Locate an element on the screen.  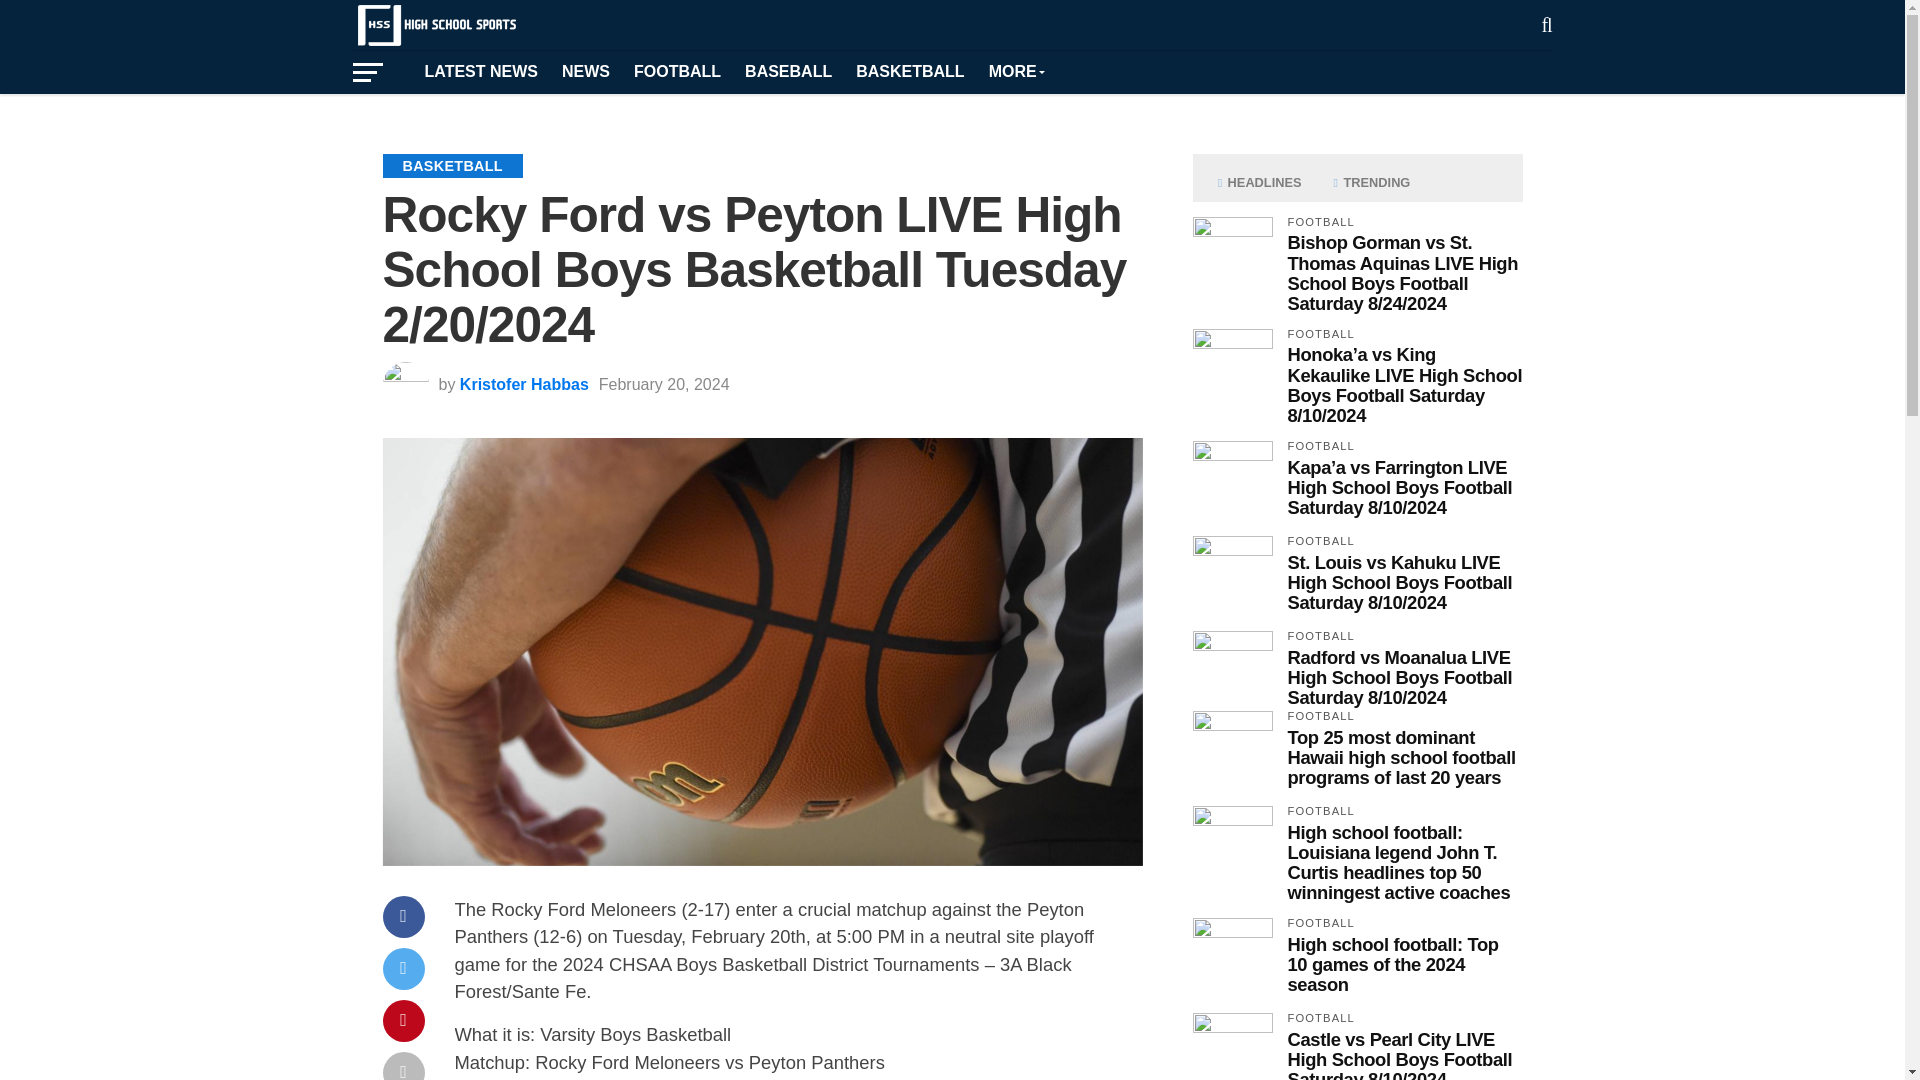
BASEBALL is located at coordinates (788, 71).